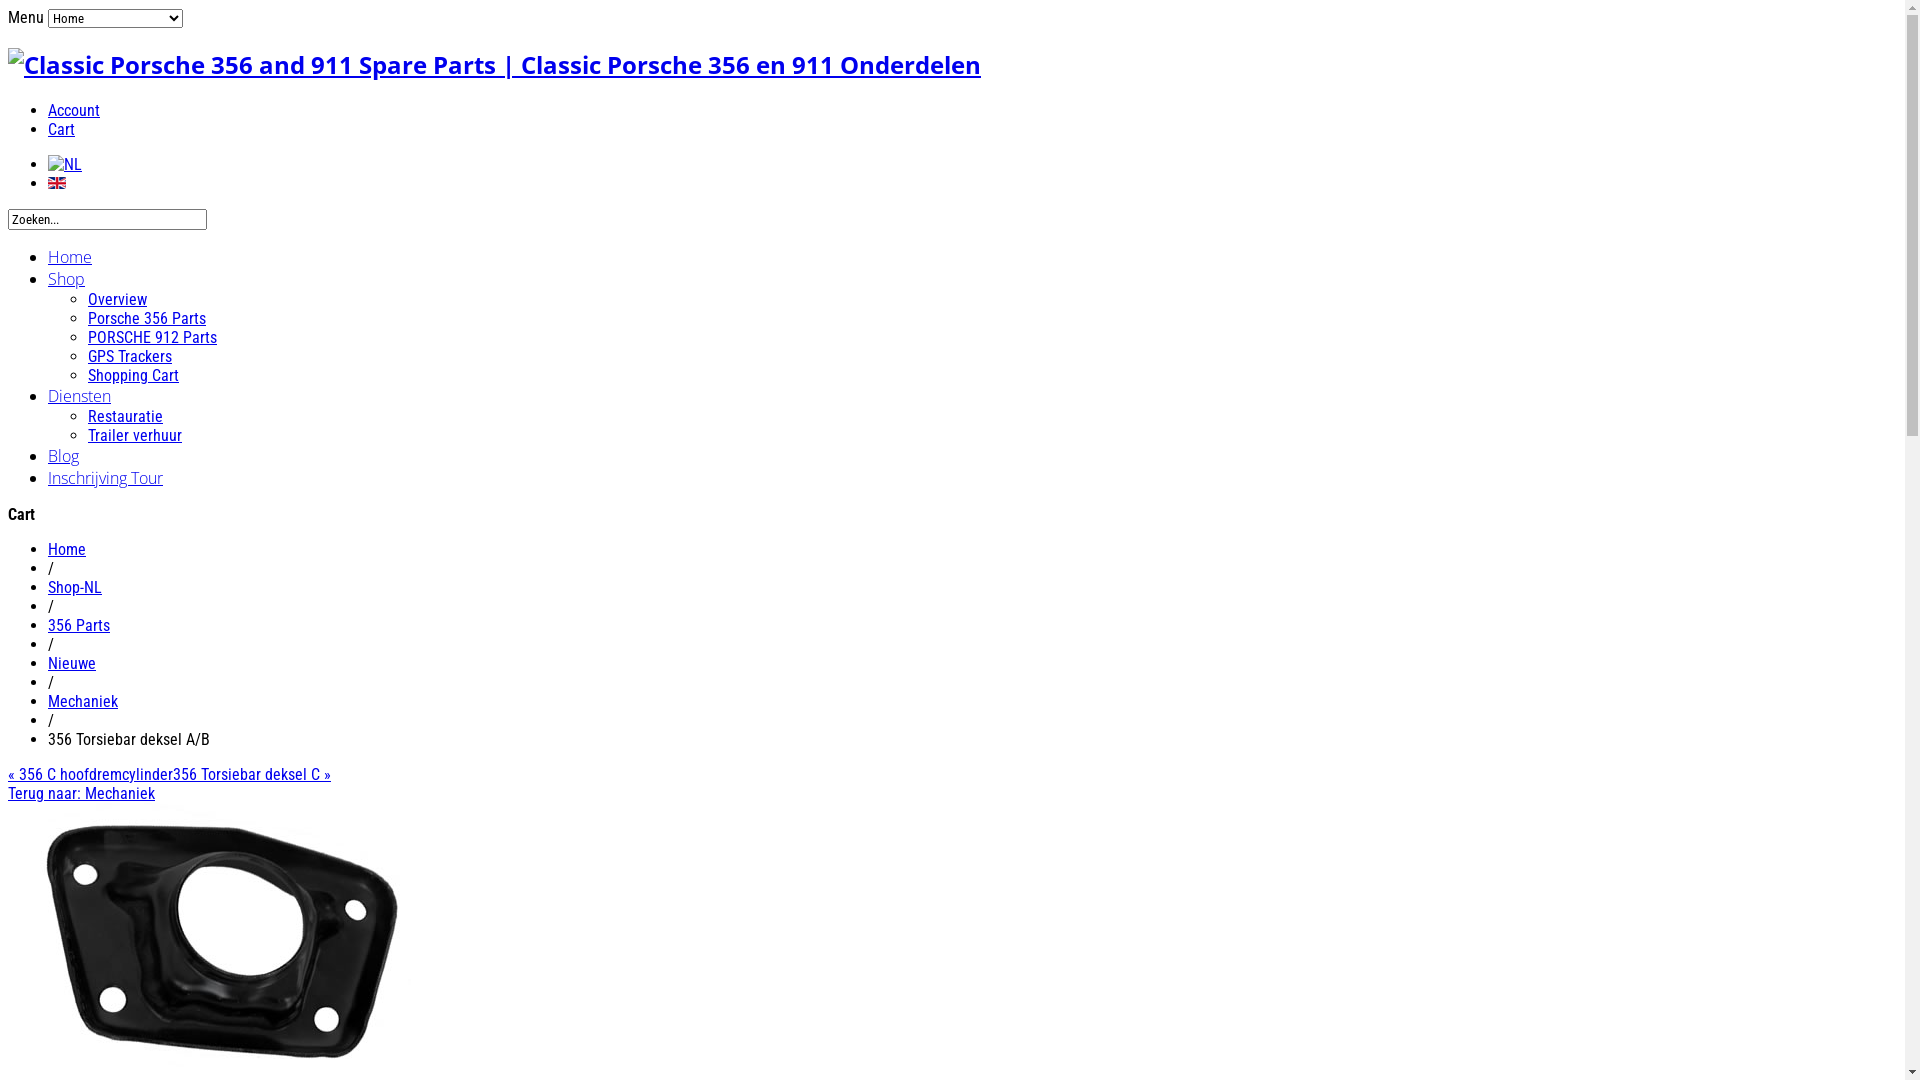 This screenshot has height=1080, width=1920. Describe the element at coordinates (83, 702) in the screenshot. I see `Mechaniek` at that location.